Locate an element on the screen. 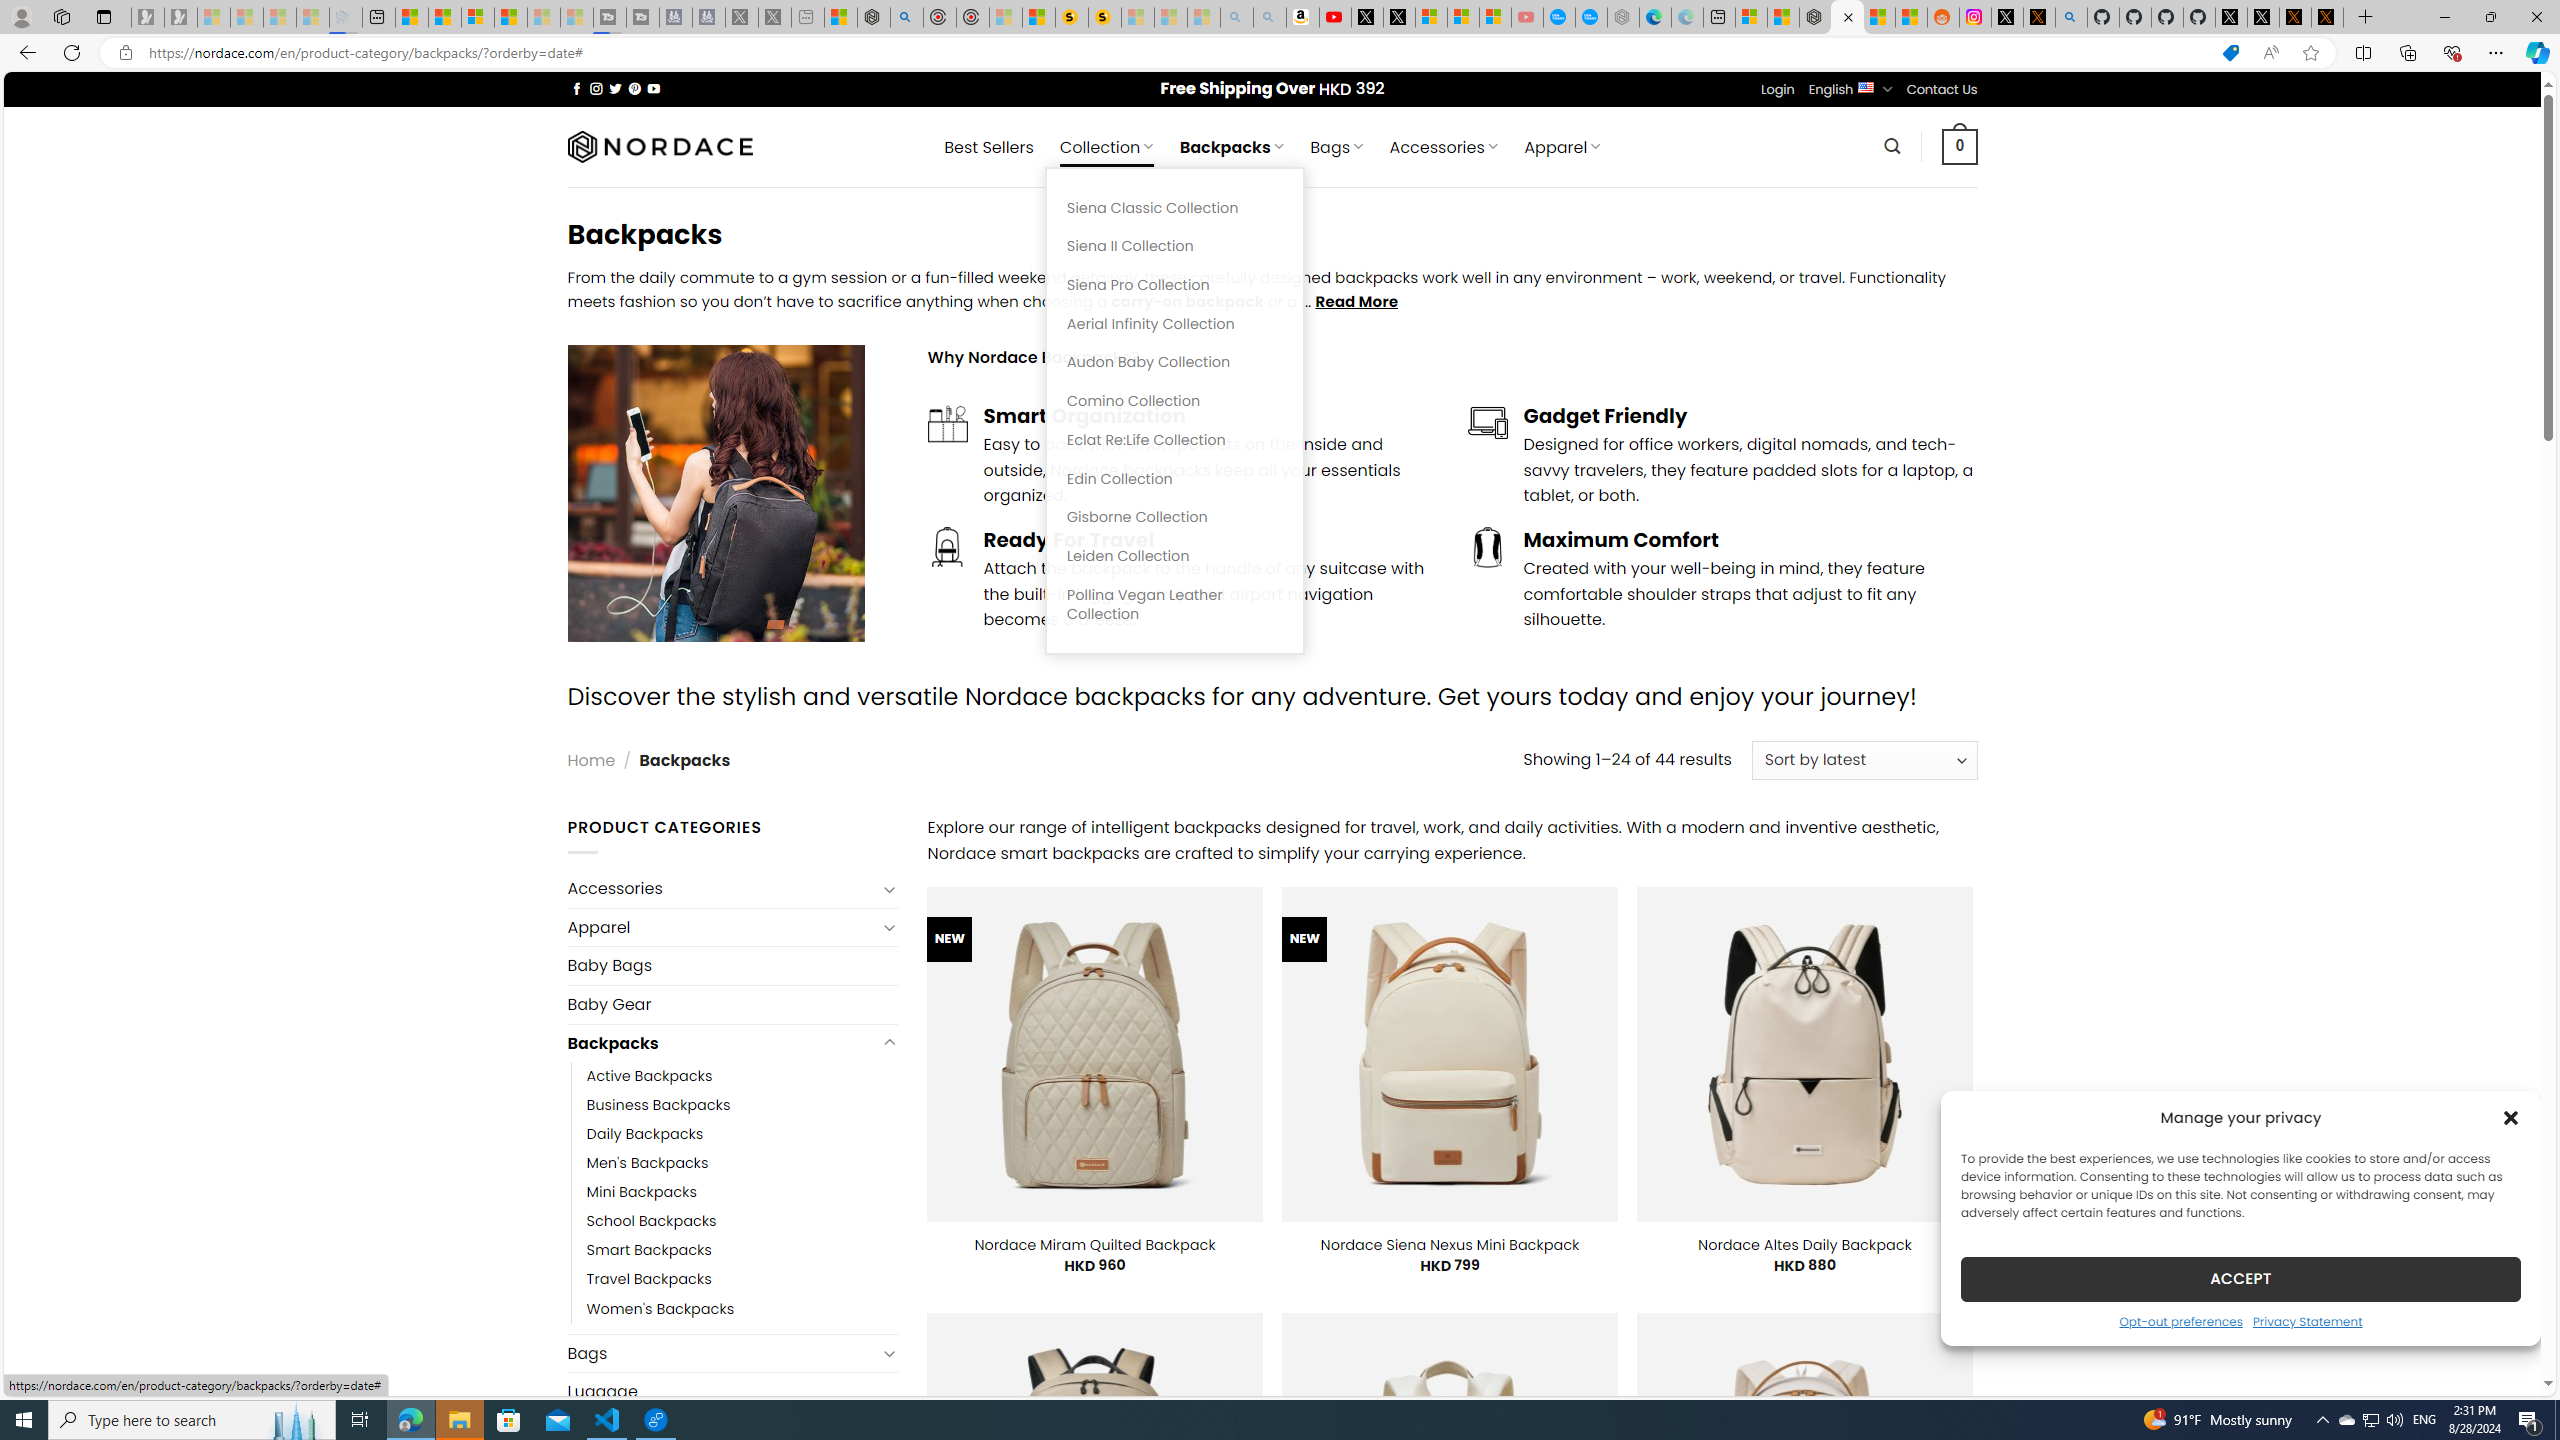 The image size is (2560, 1440). help.x.com | 524: A timeout occurred is located at coordinates (2038, 17).